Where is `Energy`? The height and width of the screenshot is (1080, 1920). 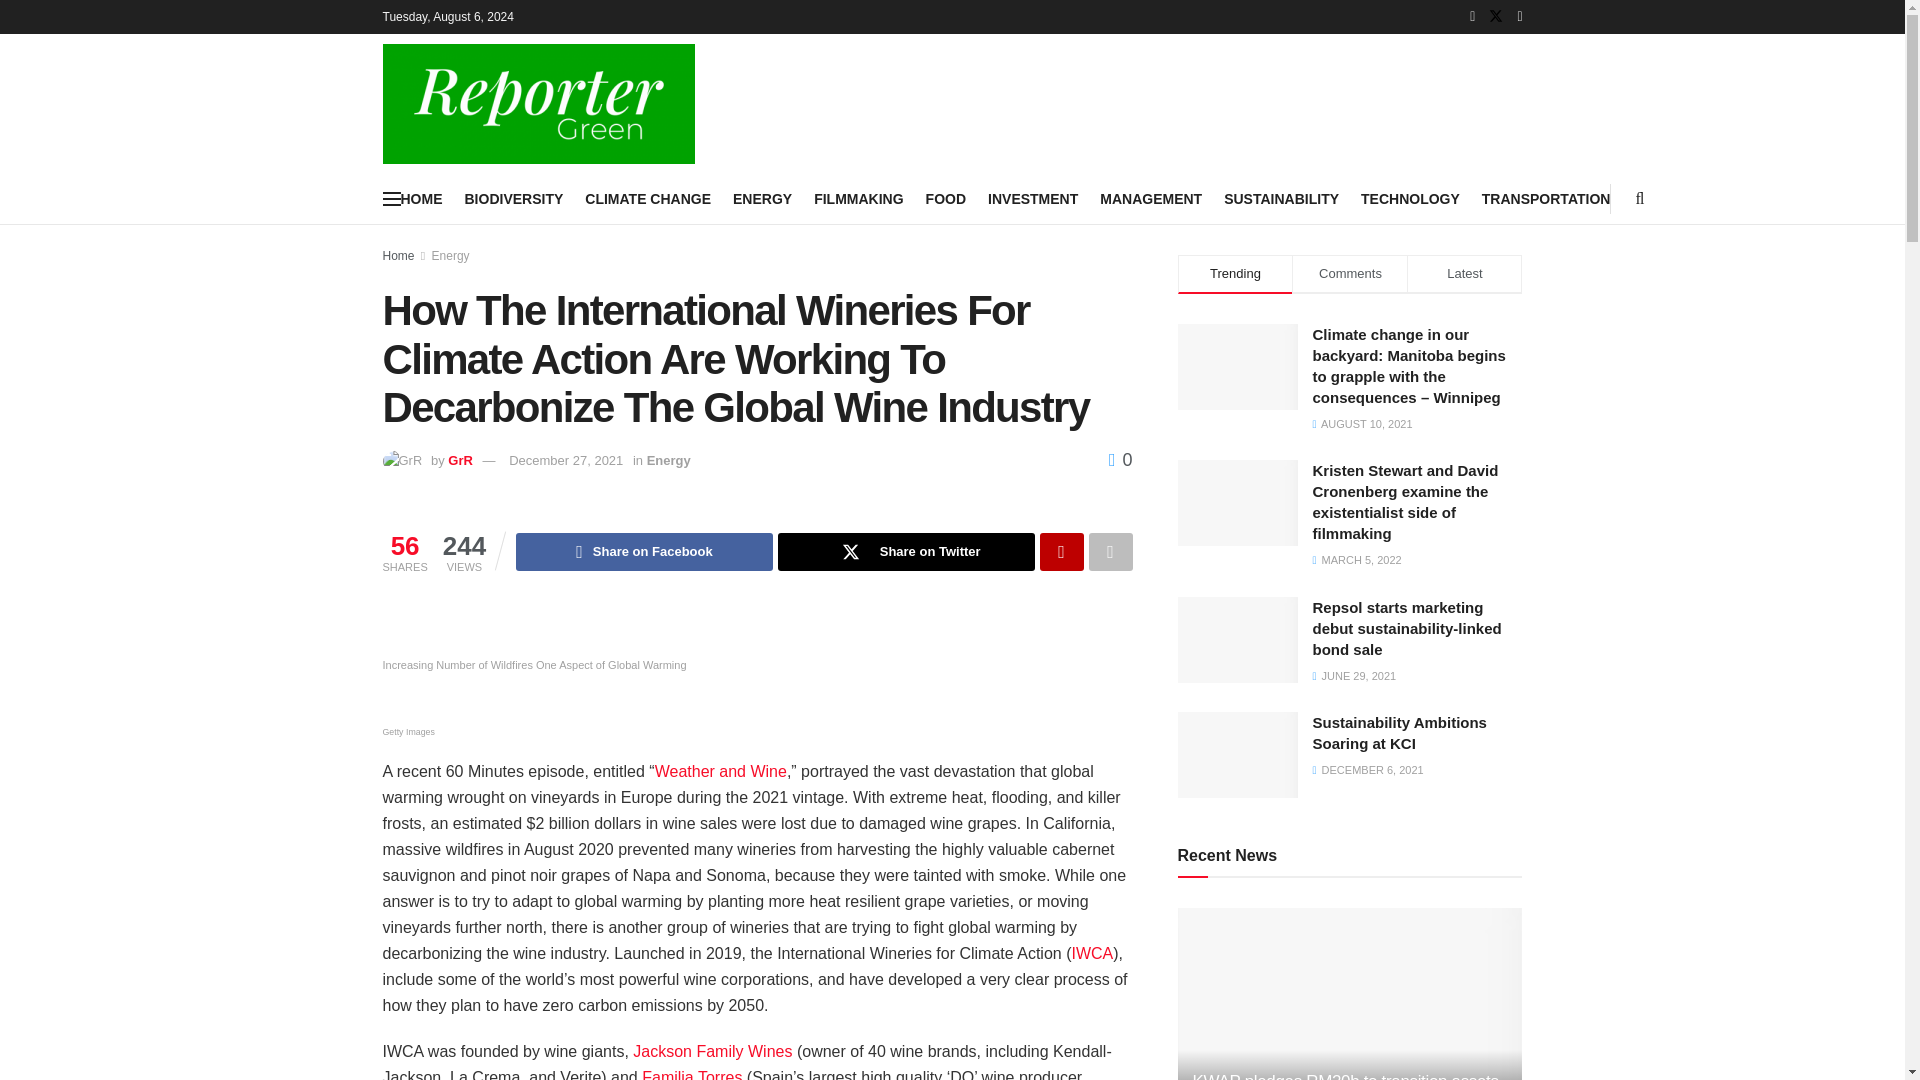 Energy is located at coordinates (451, 256).